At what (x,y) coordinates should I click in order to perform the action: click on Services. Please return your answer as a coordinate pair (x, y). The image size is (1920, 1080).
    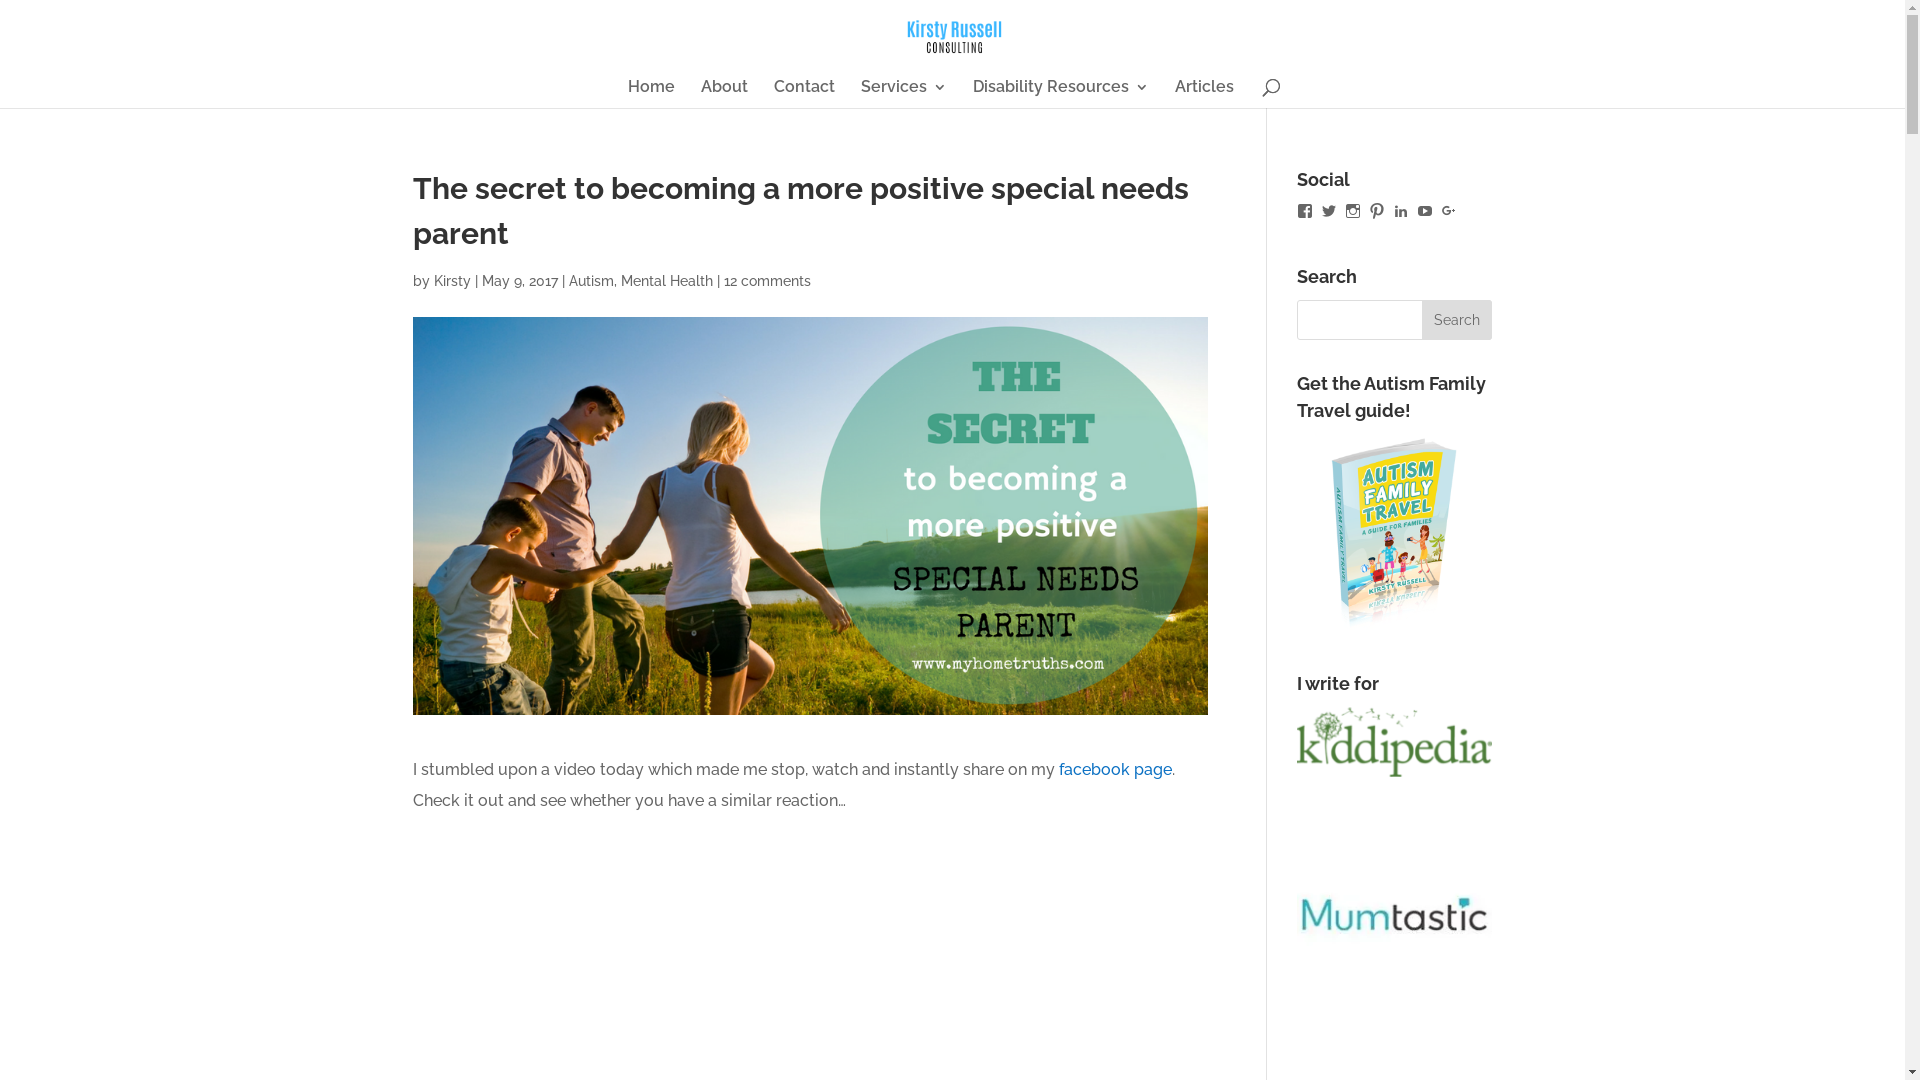
    Looking at the image, I should click on (903, 94).